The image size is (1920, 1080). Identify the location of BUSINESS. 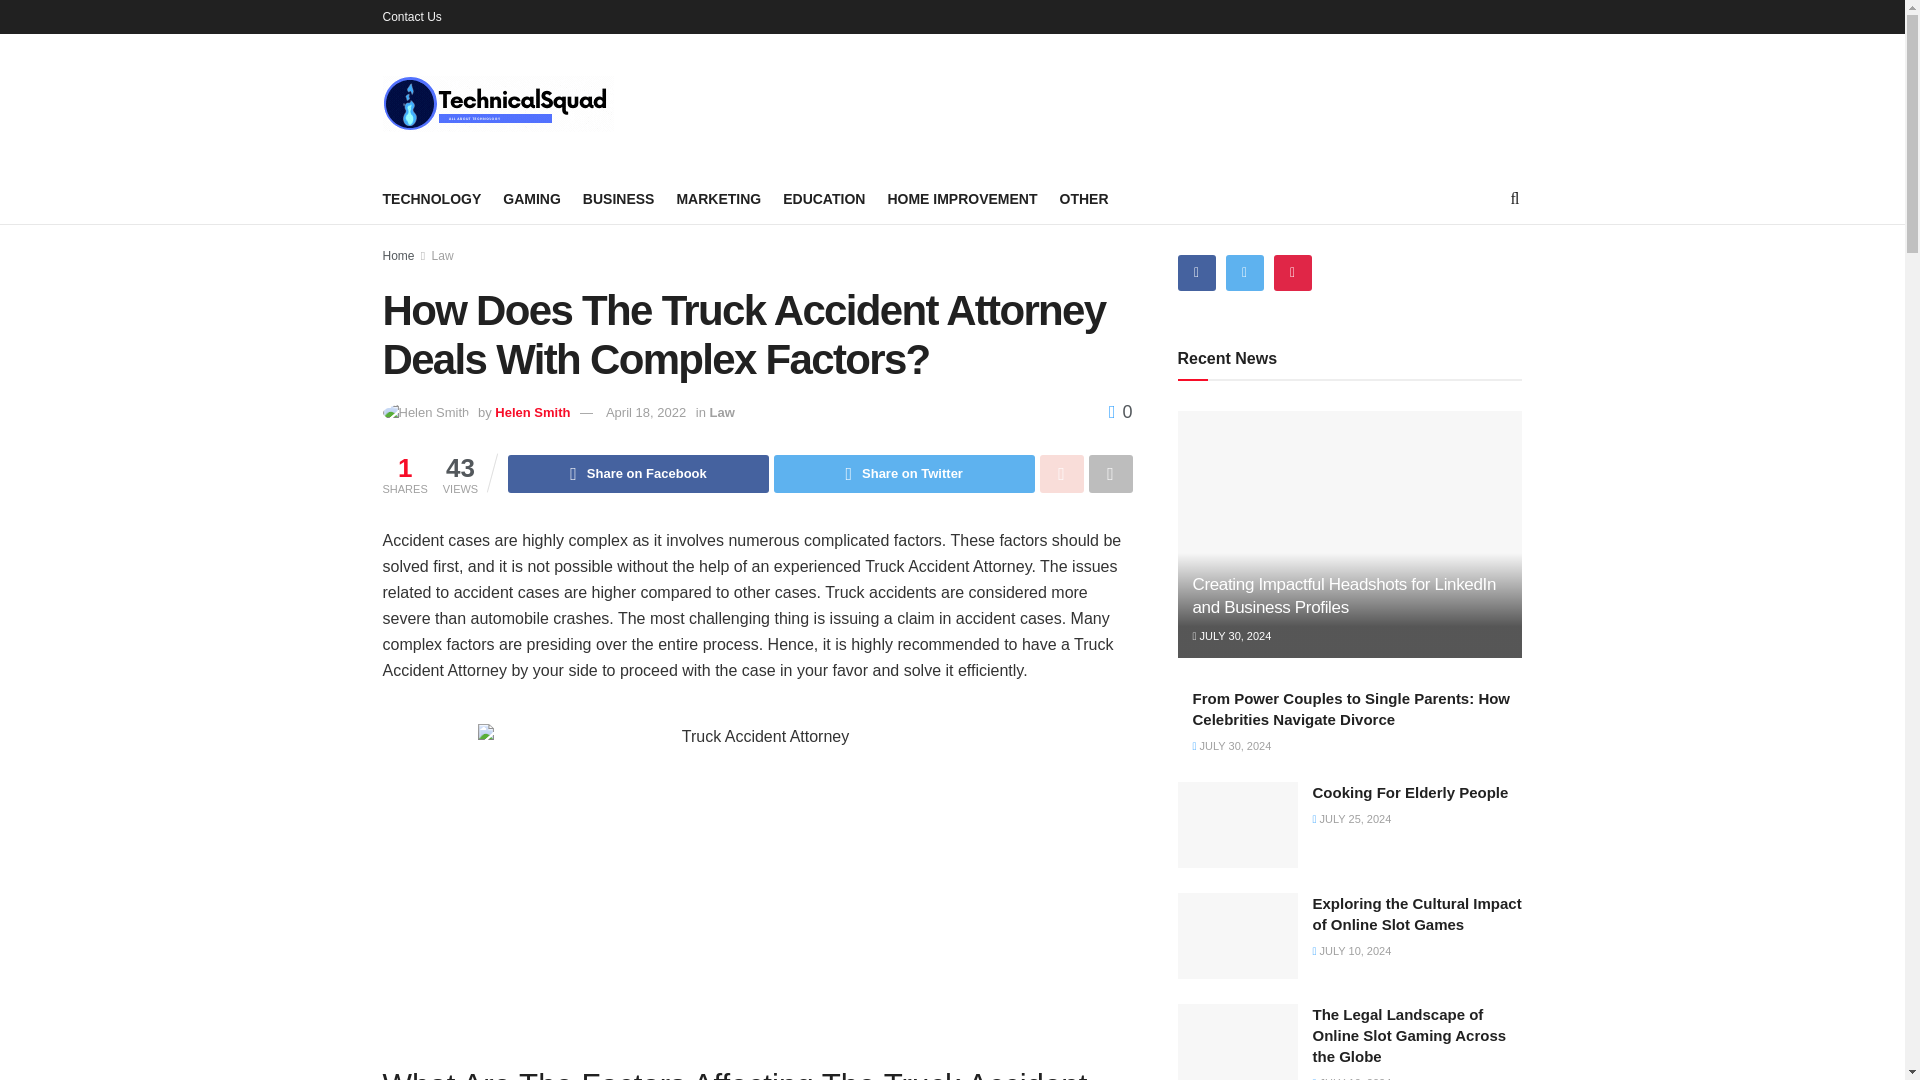
(618, 198).